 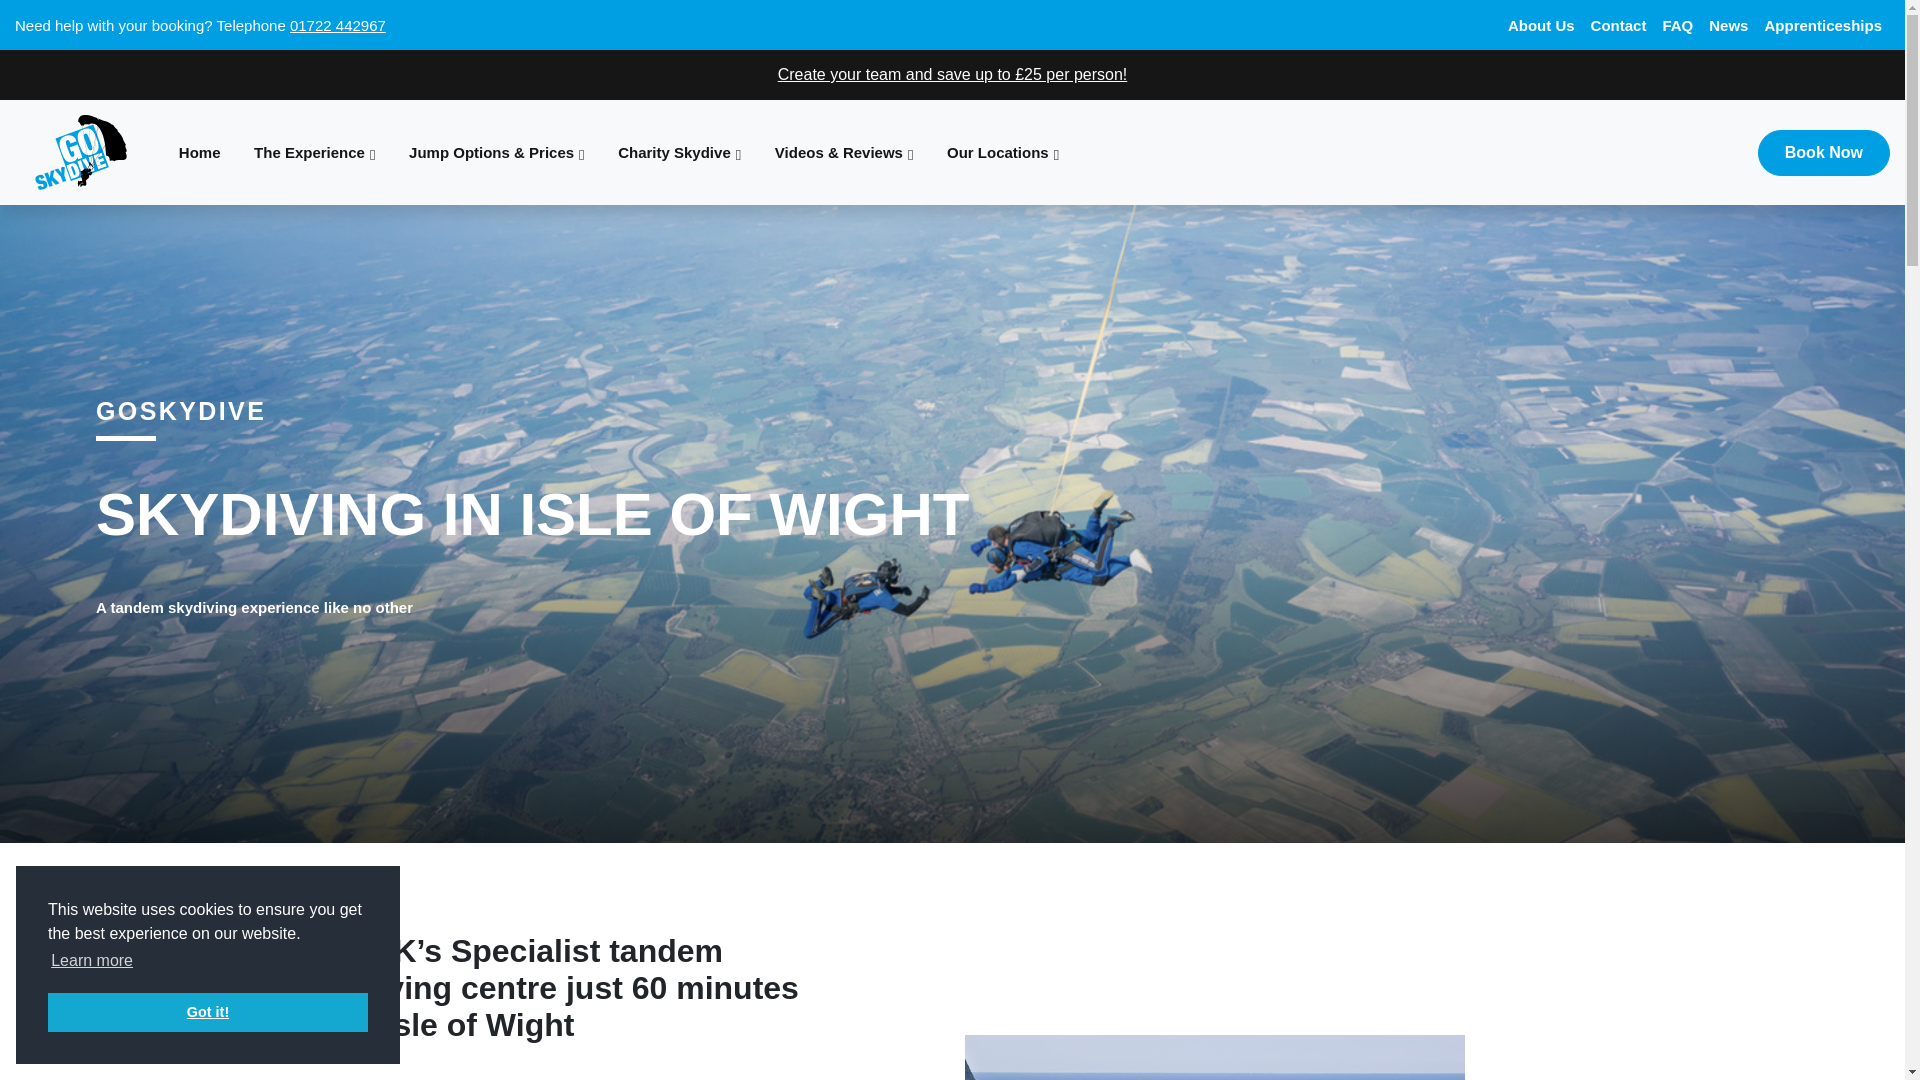 I want to click on Got it!, so click(x=208, y=1012).